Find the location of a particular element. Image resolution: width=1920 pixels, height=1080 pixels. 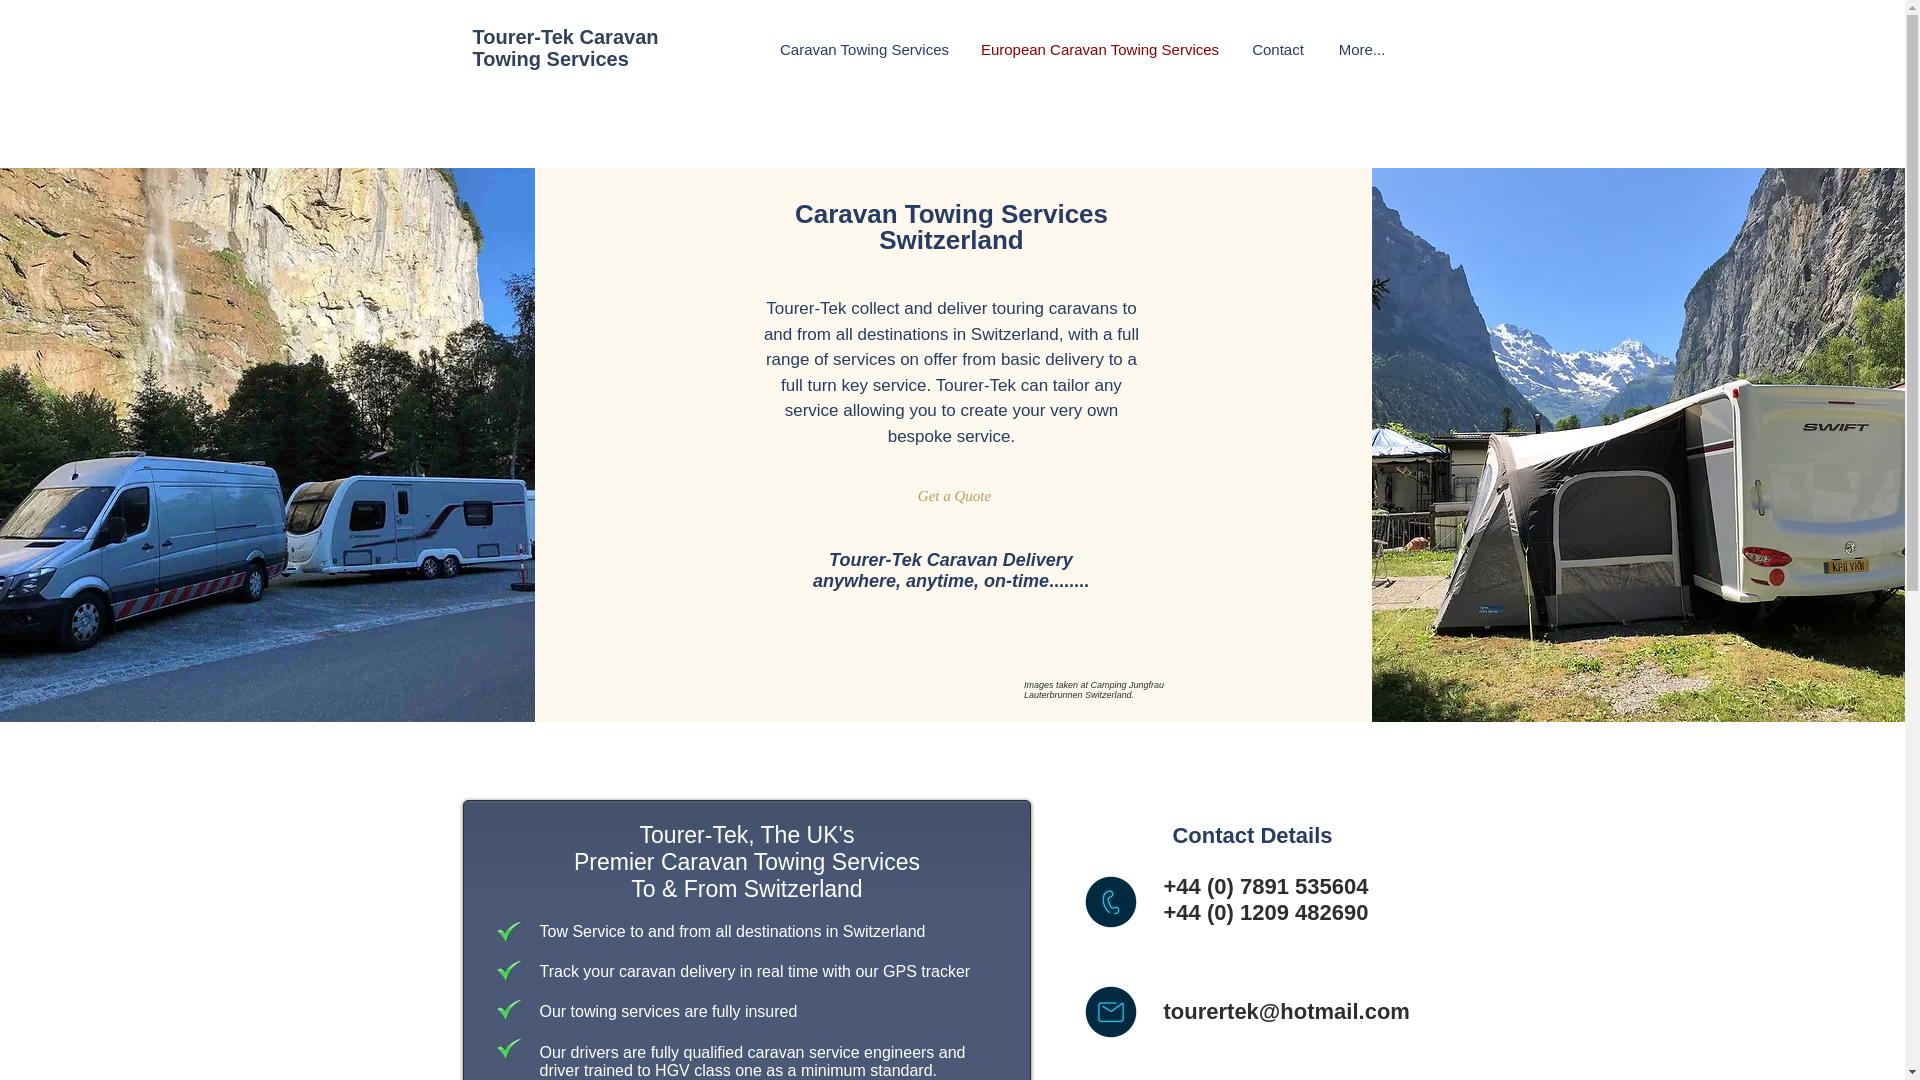

Caravan Towing Services is located at coordinates (864, 49).